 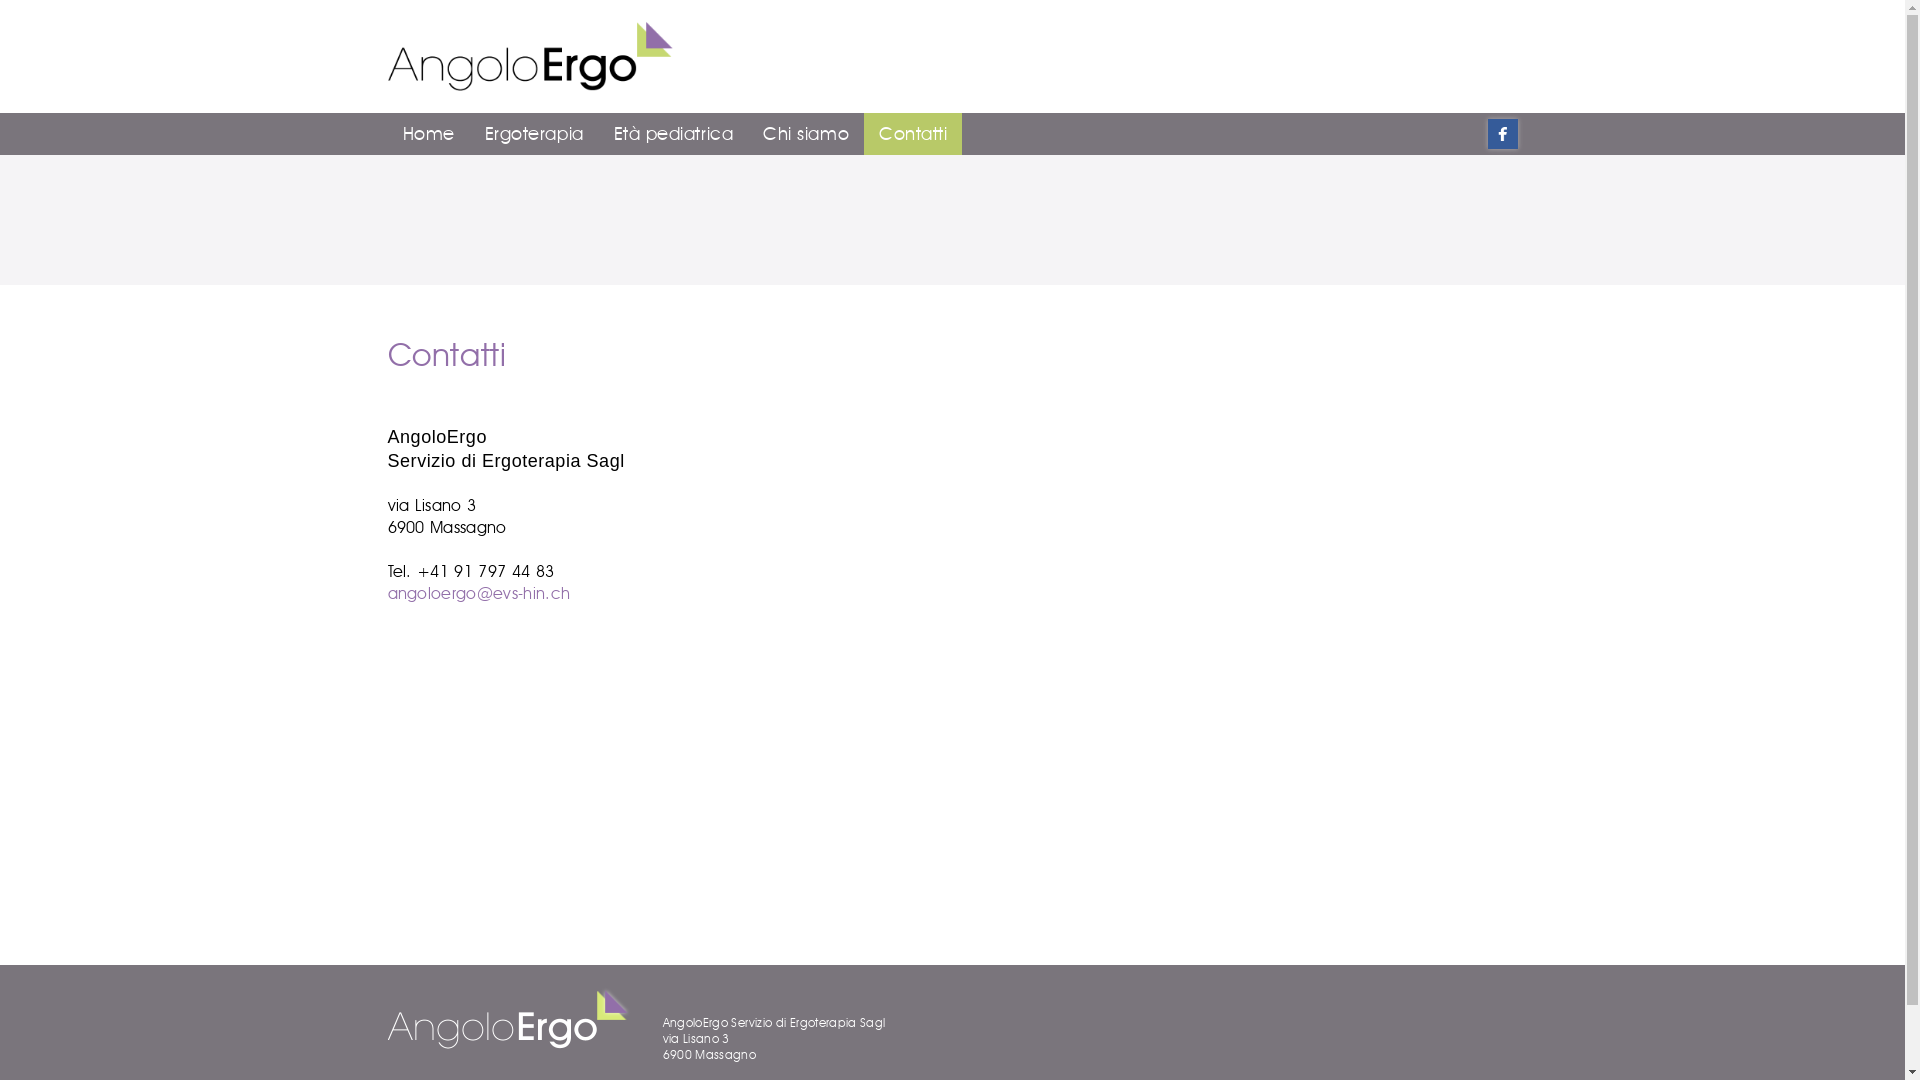 I want to click on Seguici anche su Facebook, so click(x=1503, y=134).